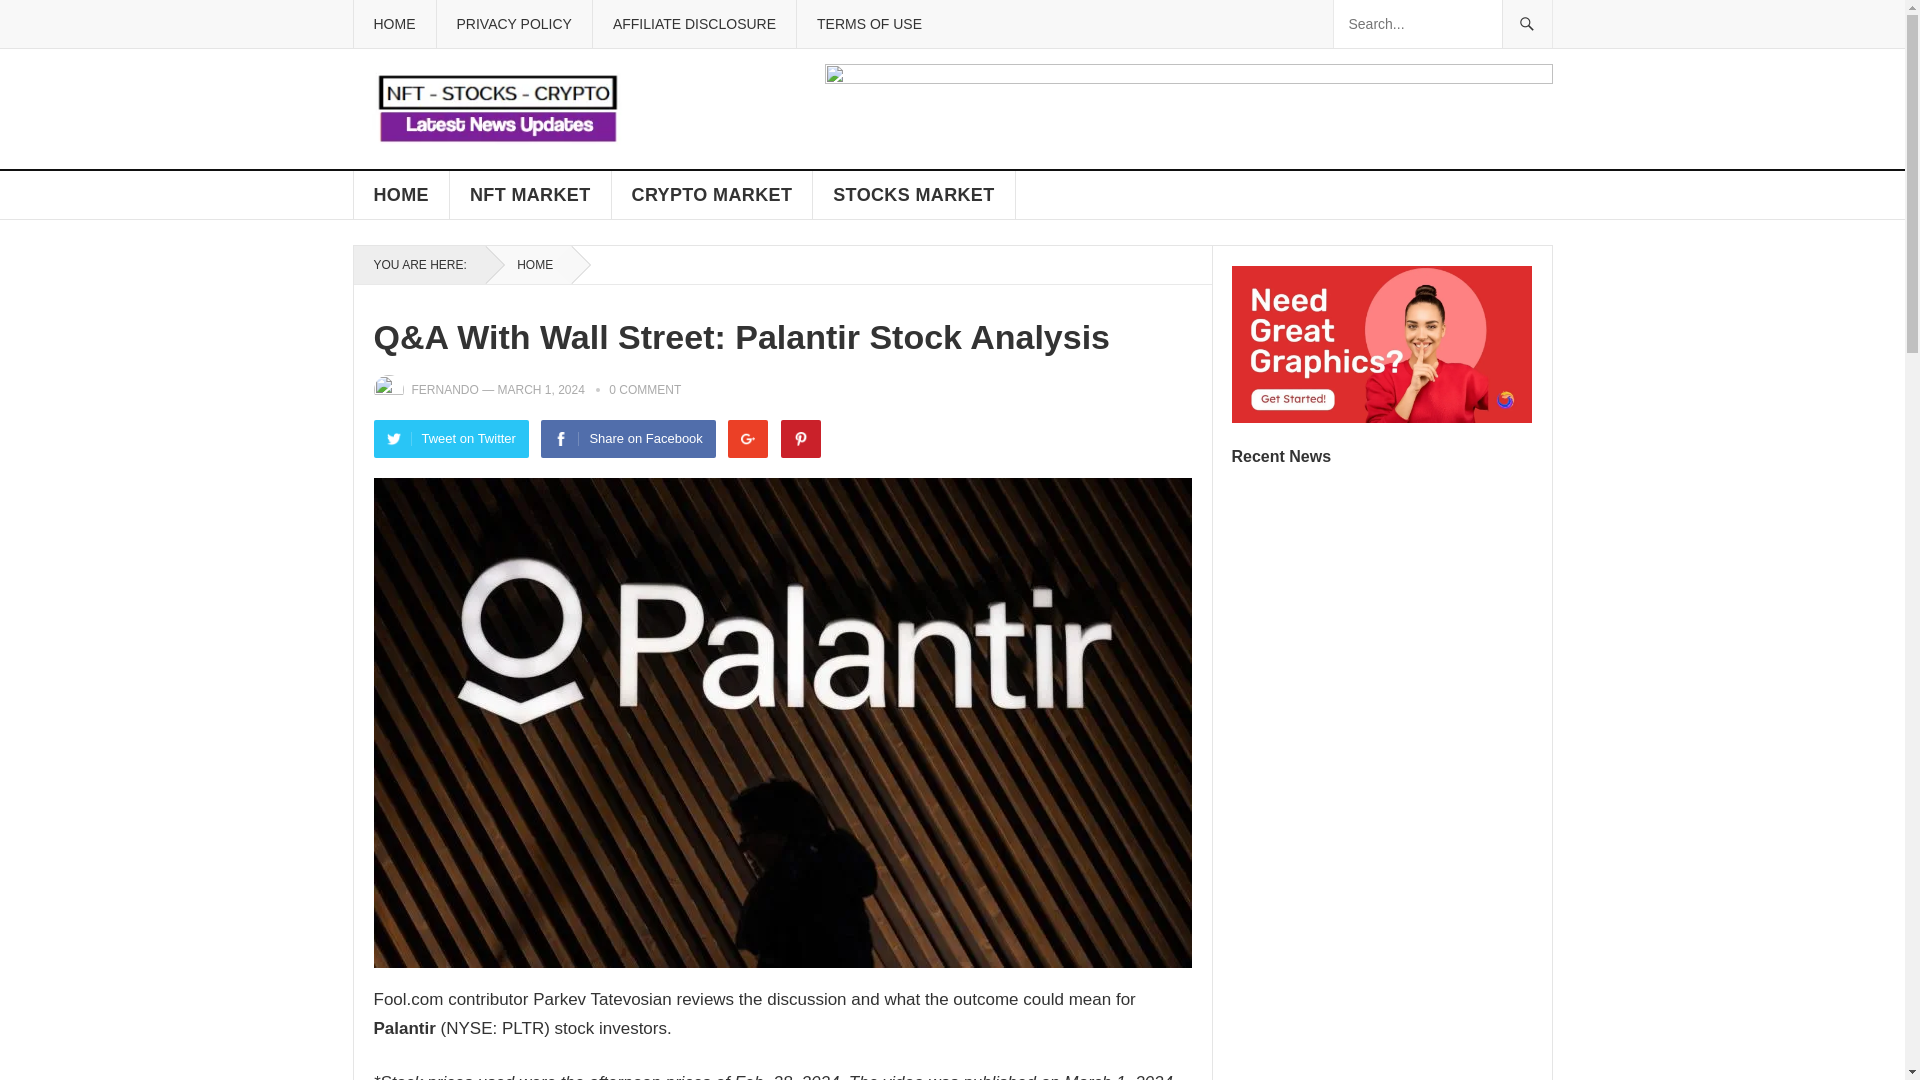 The image size is (1920, 1080). I want to click on NFT MARKET, so click(530, 194).